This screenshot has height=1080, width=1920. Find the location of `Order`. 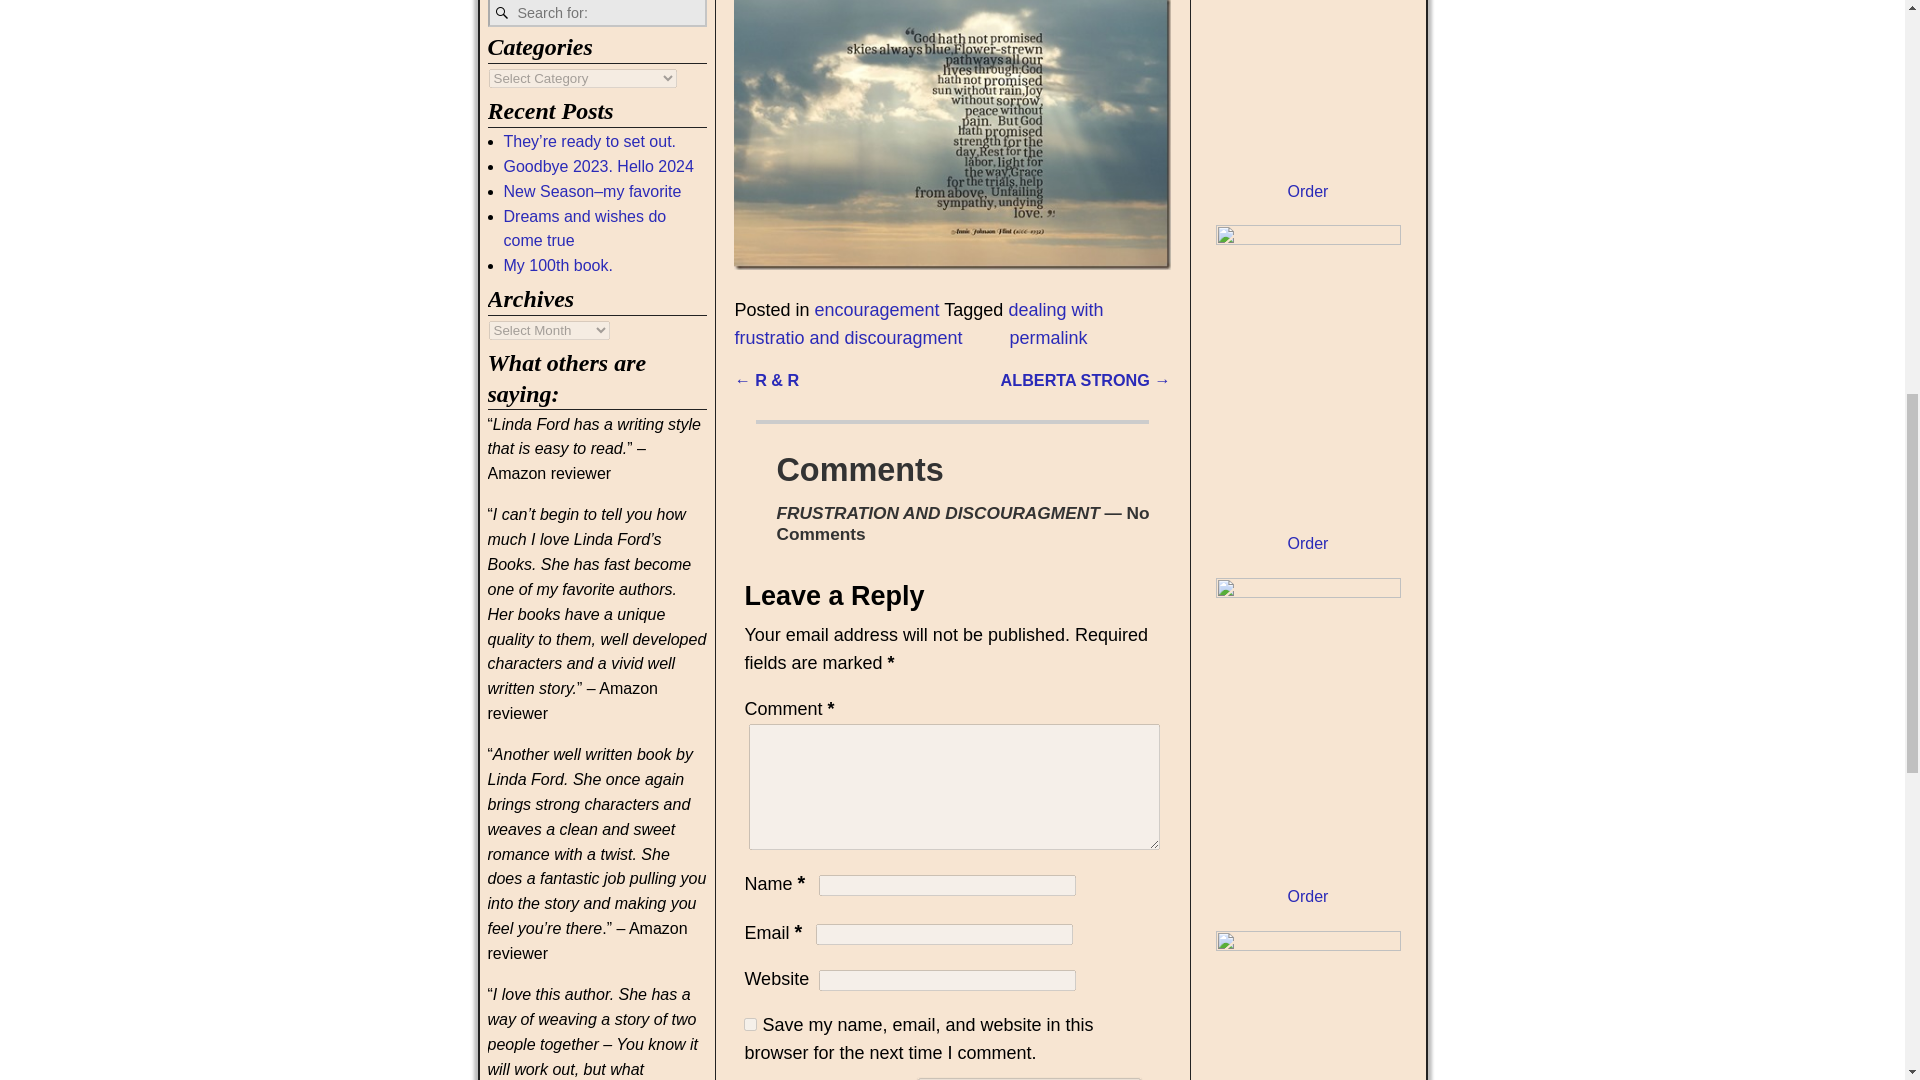

Order is located at coordinates (1308, 896).